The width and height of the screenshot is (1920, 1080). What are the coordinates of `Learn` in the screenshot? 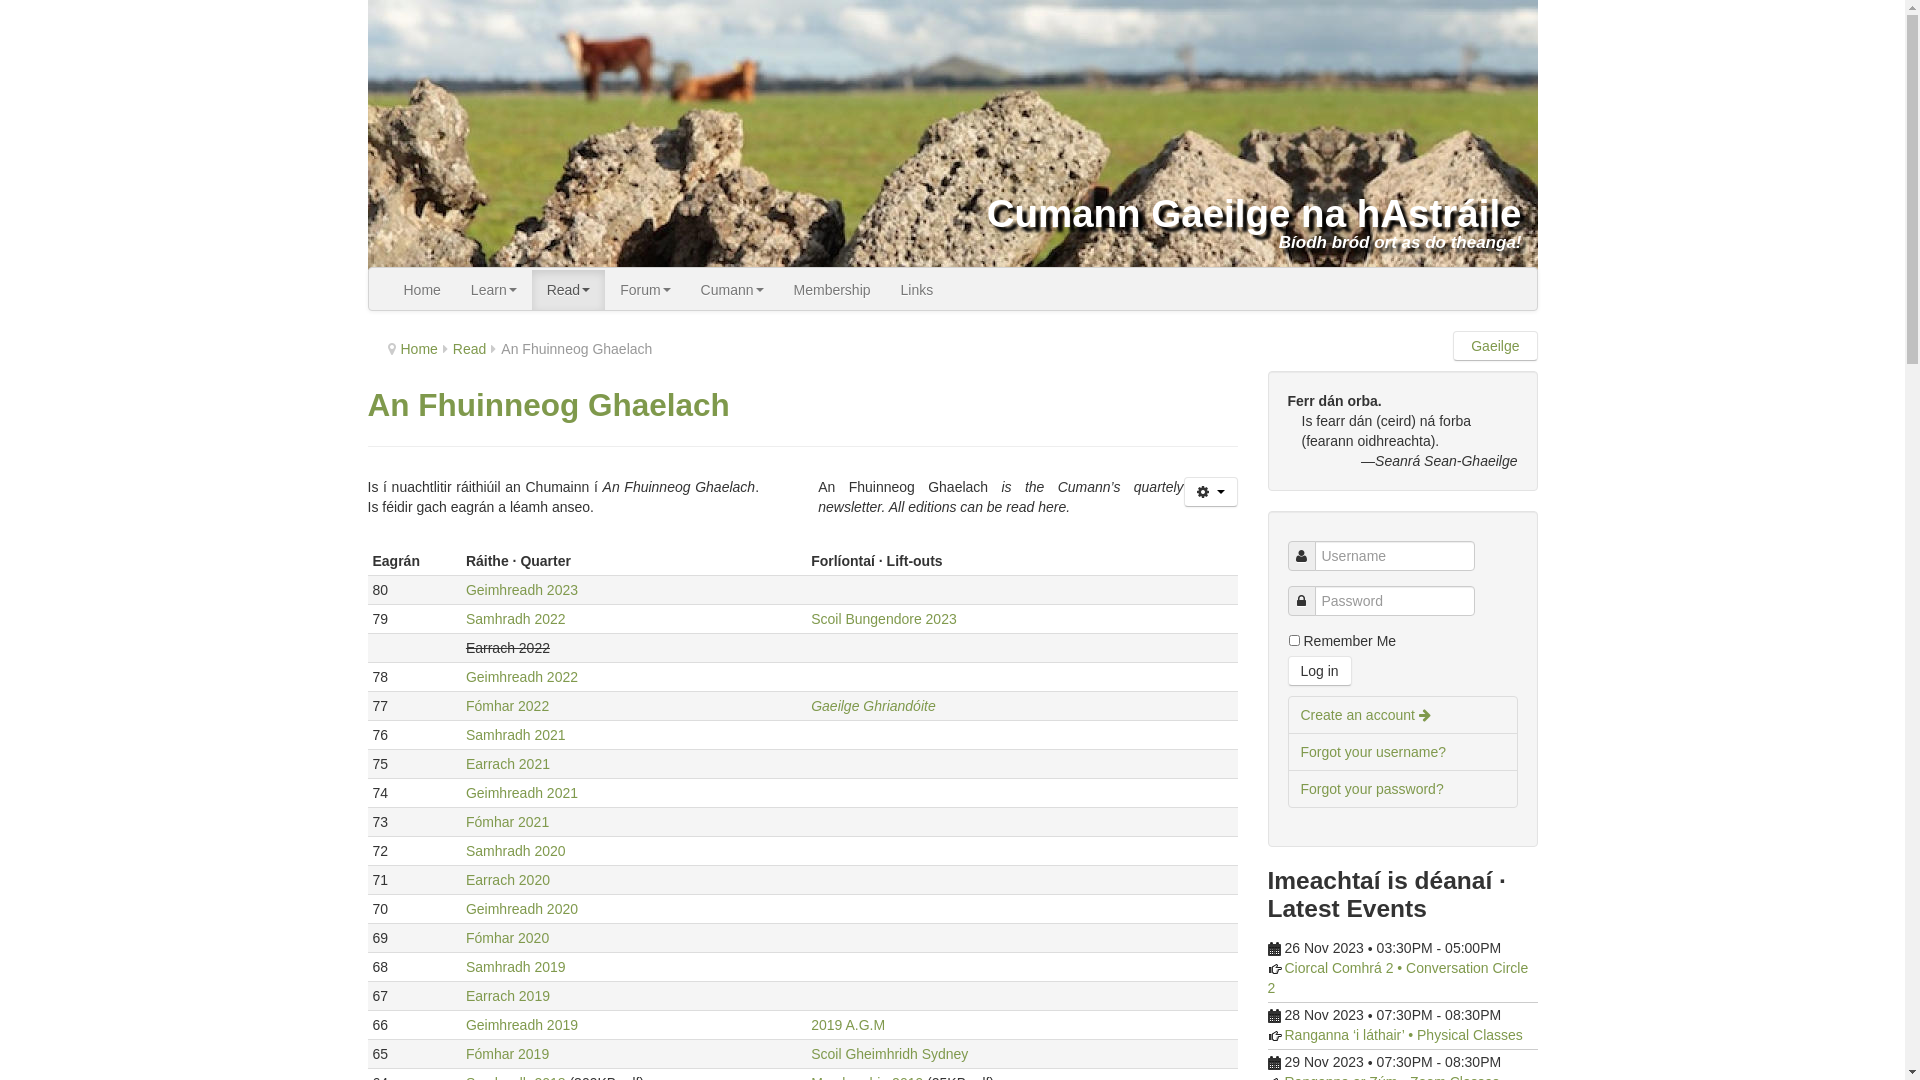 It's located at (494, 290).